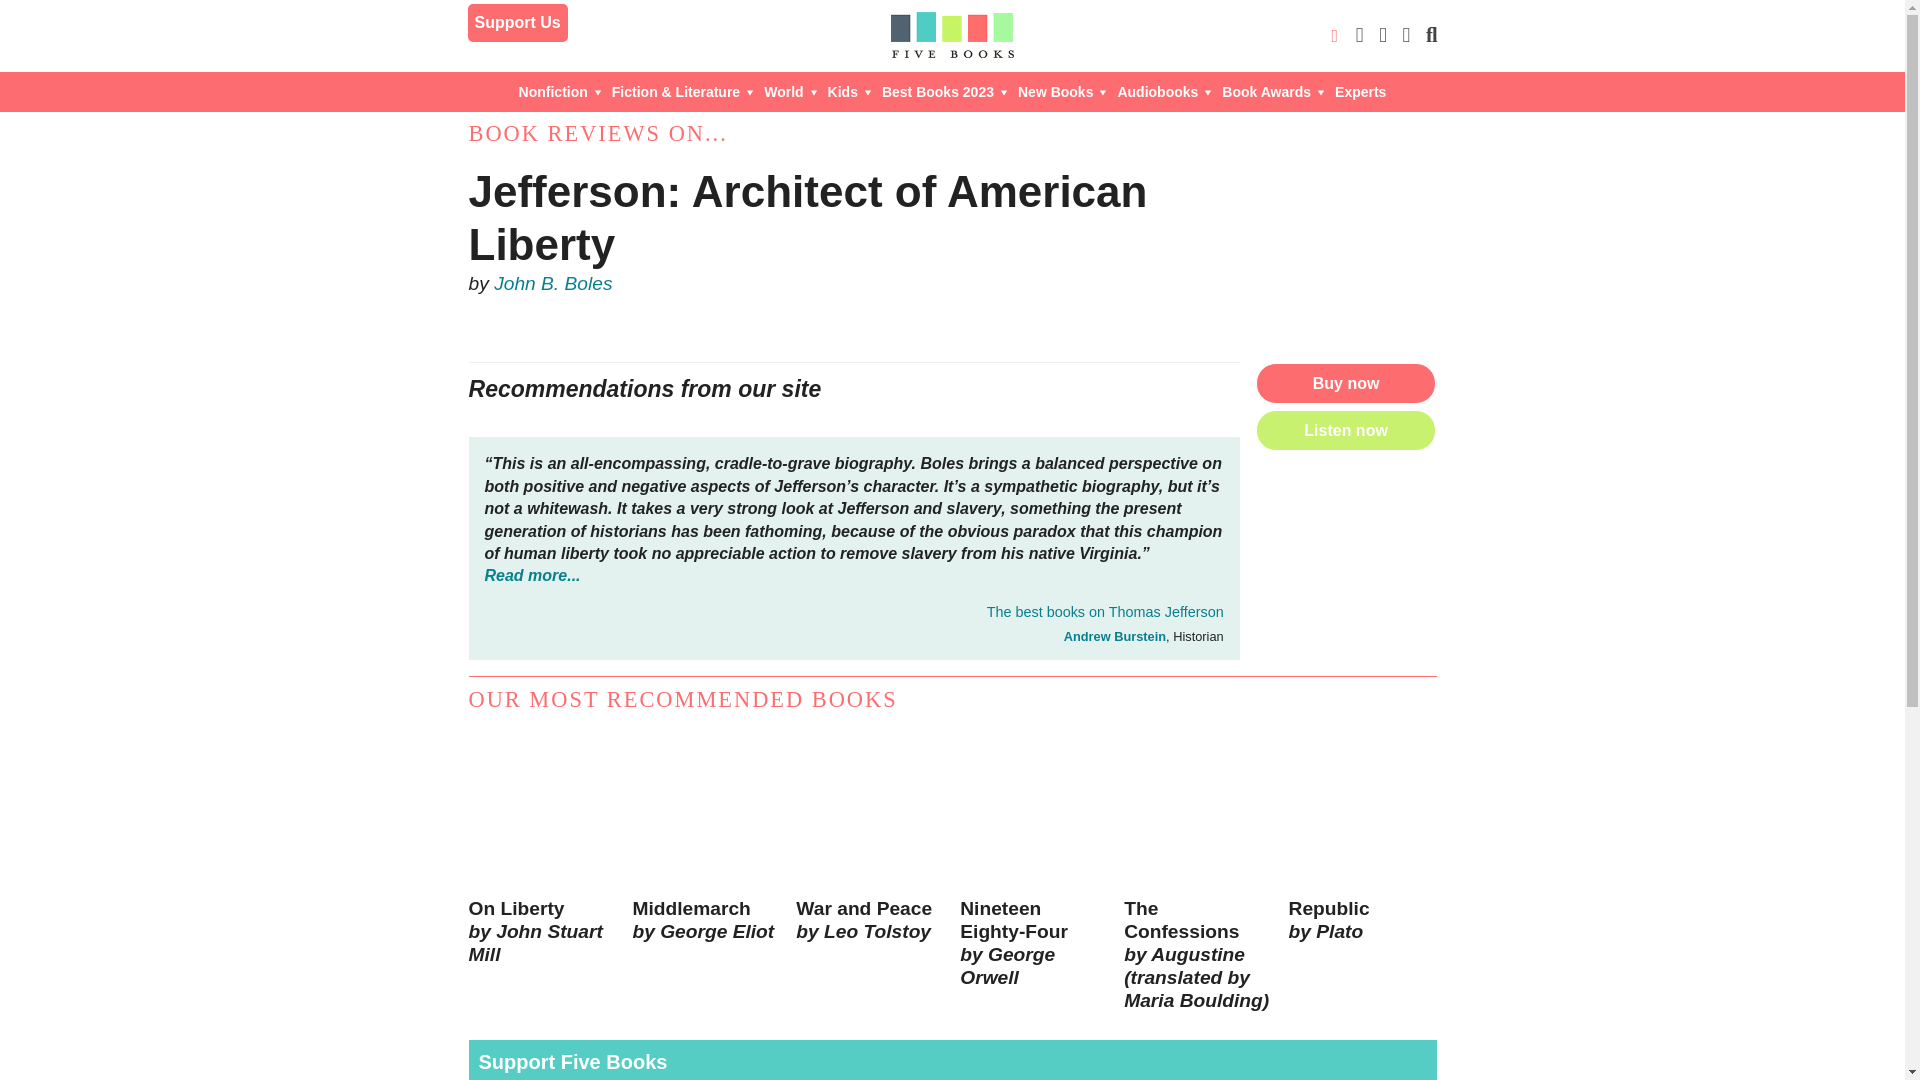 The image size is (1920, 1080). Describe the element at coordinates (705, 870) in the screenshot. I see `Middlemarch` at that location.